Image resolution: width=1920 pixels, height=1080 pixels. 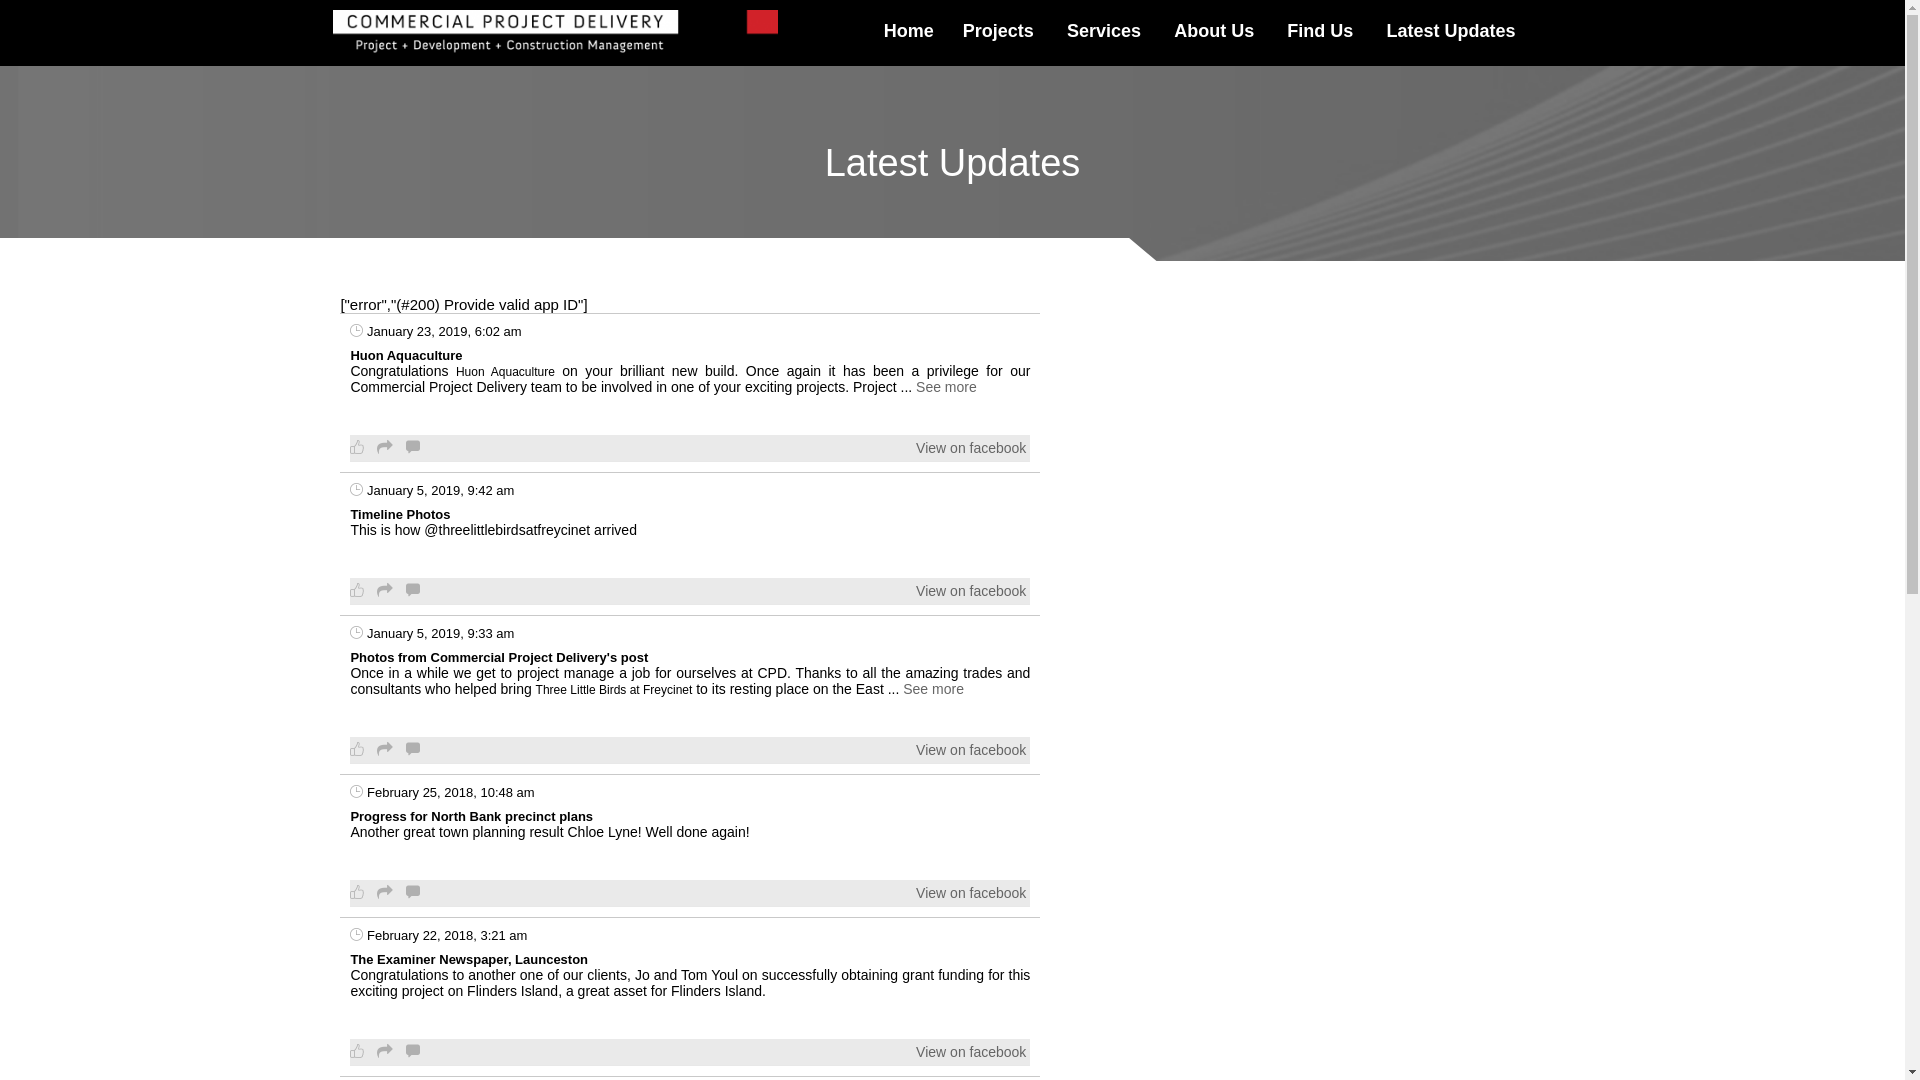 I want to click on Commercial Project Delivery, so click(x=556, y=33).